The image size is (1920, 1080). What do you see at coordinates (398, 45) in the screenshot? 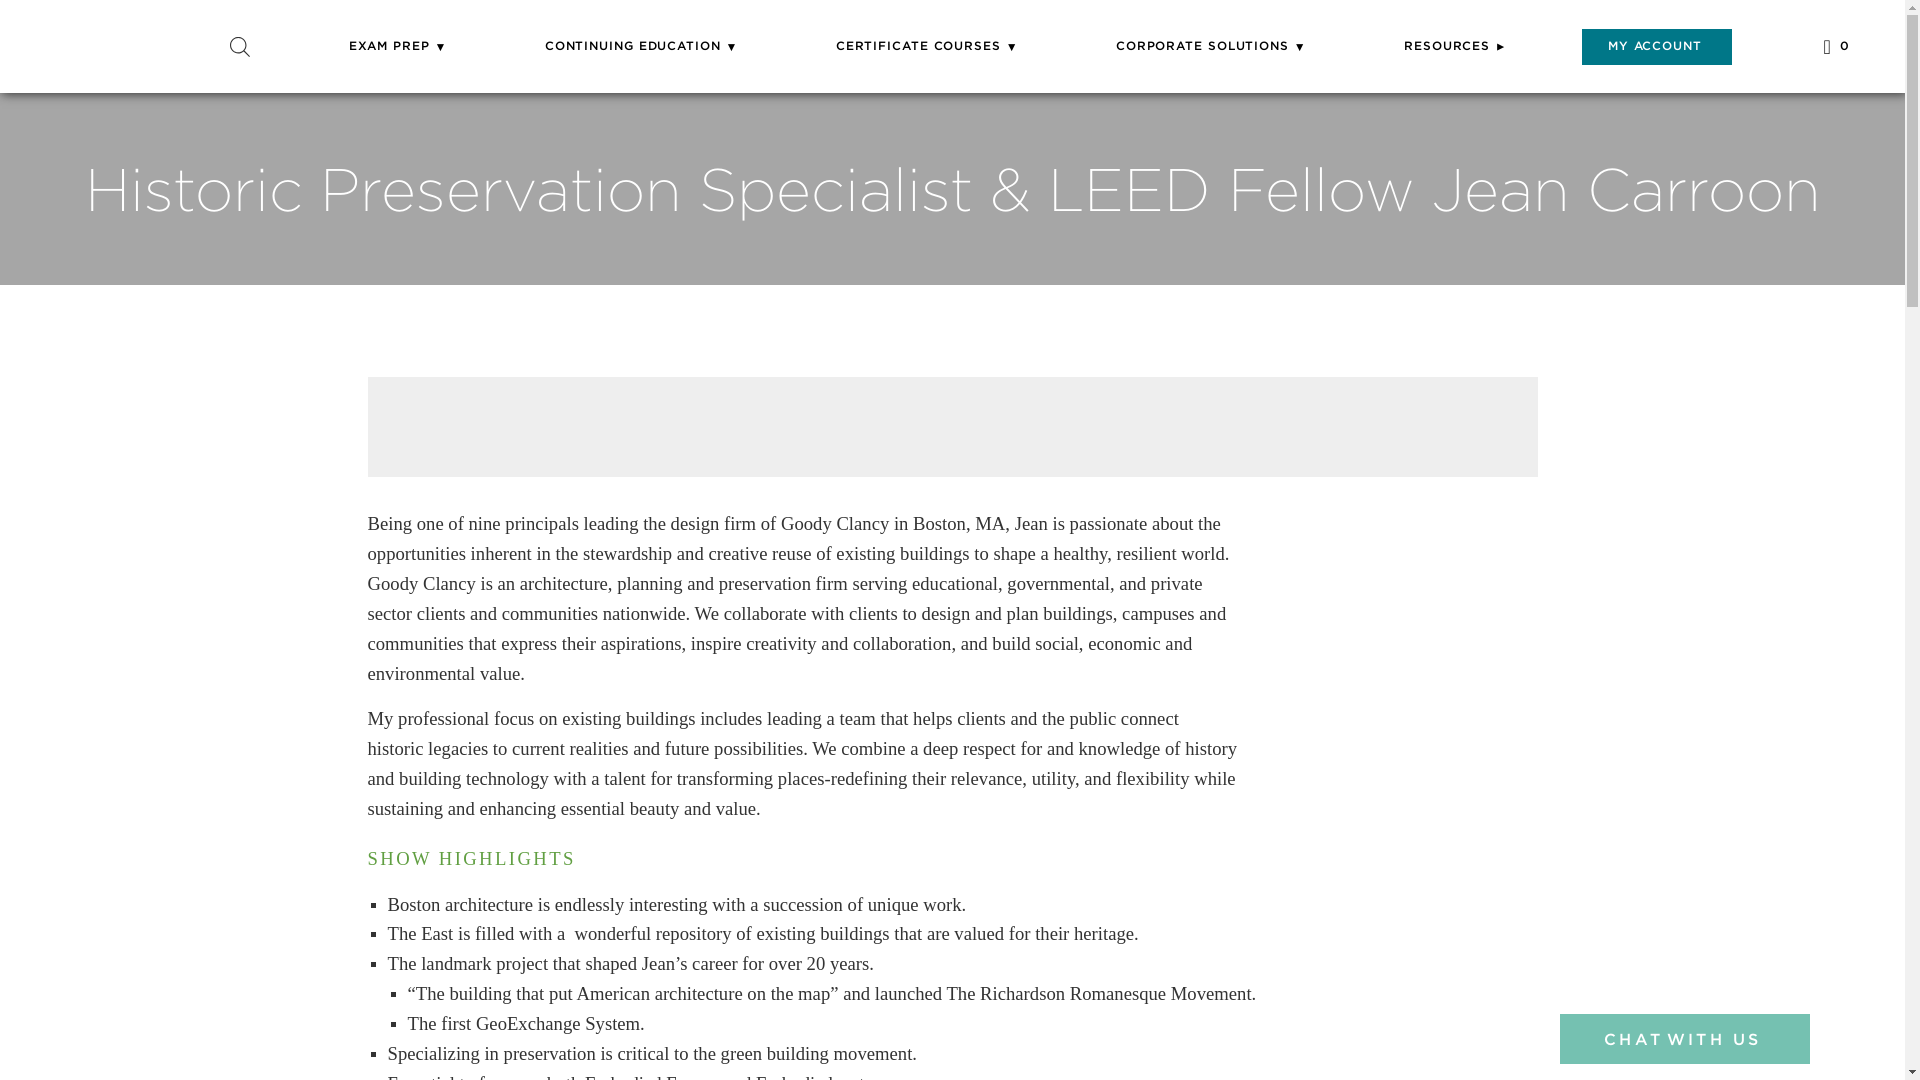
I see `EXAM PREP` at bounding box center [398, 45].